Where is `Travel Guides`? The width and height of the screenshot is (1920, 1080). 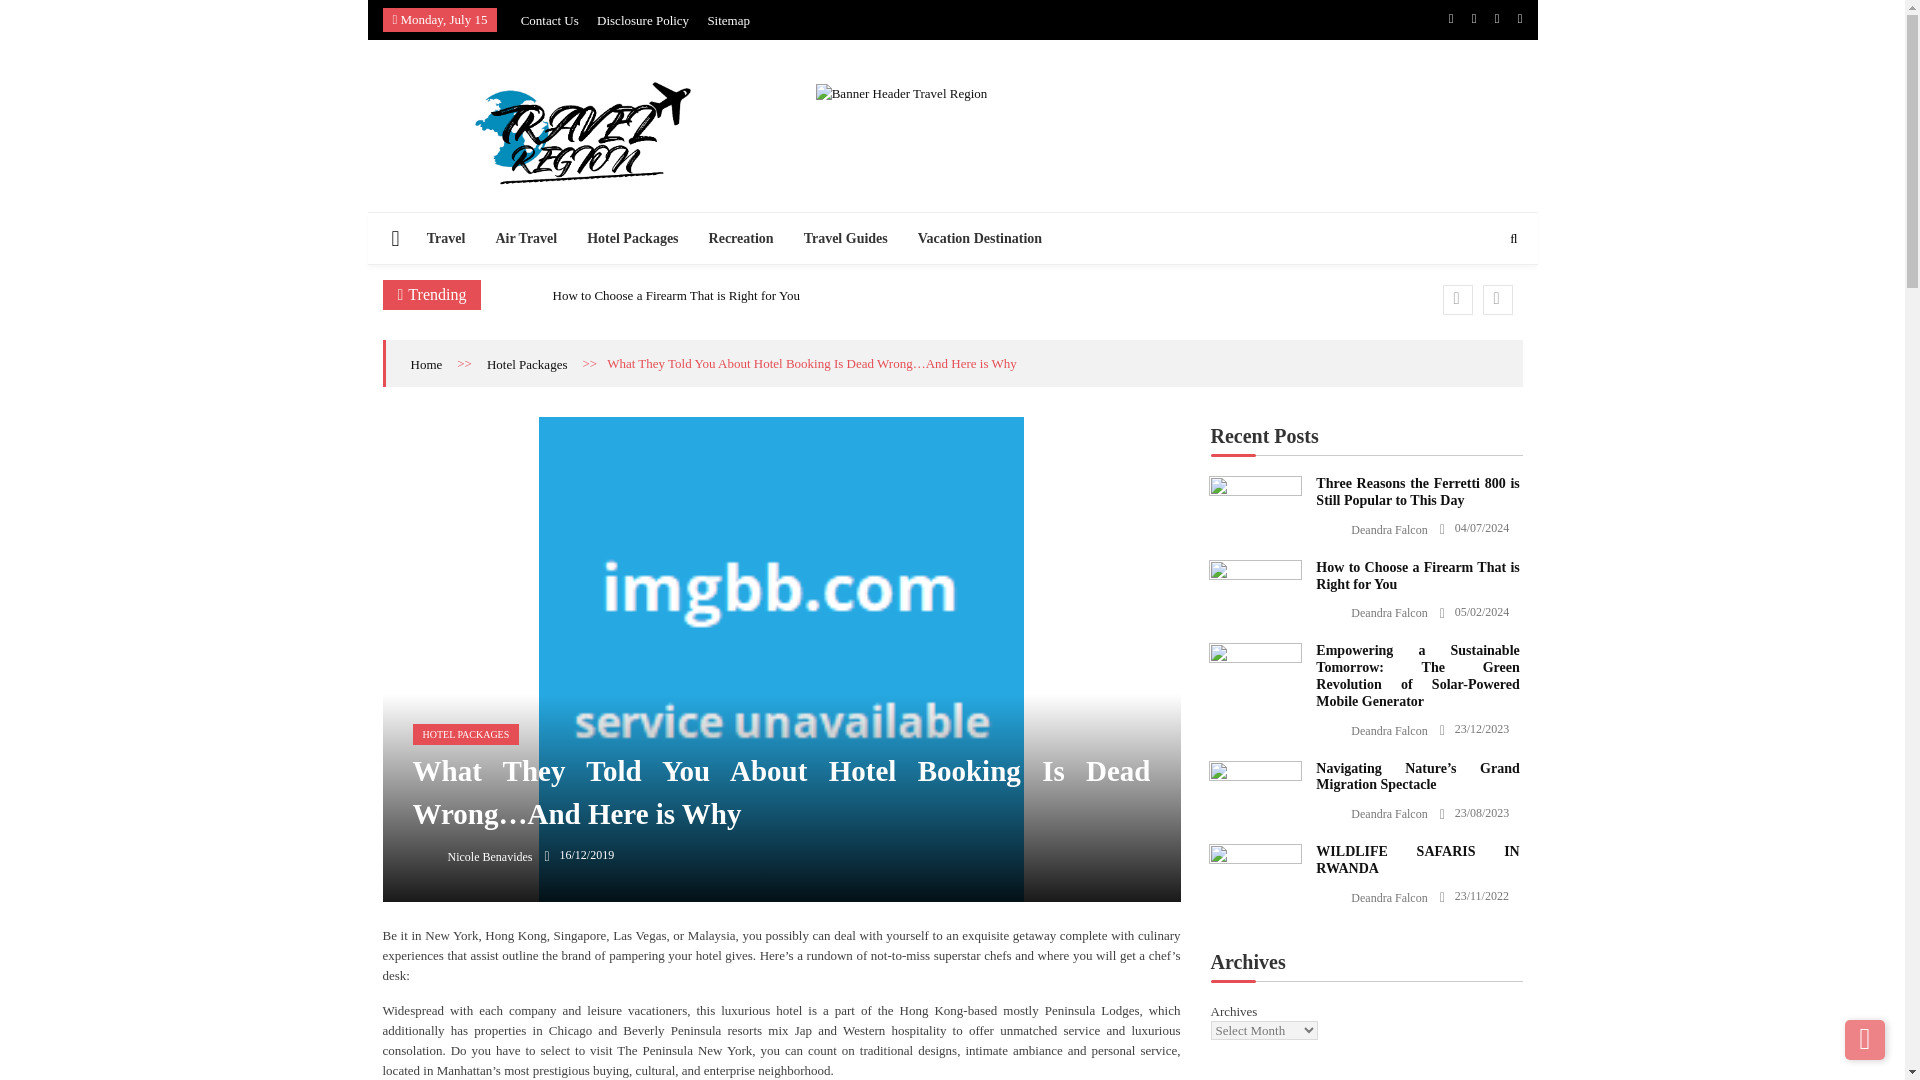 Travel Guides is located at coordinates (846, 238).